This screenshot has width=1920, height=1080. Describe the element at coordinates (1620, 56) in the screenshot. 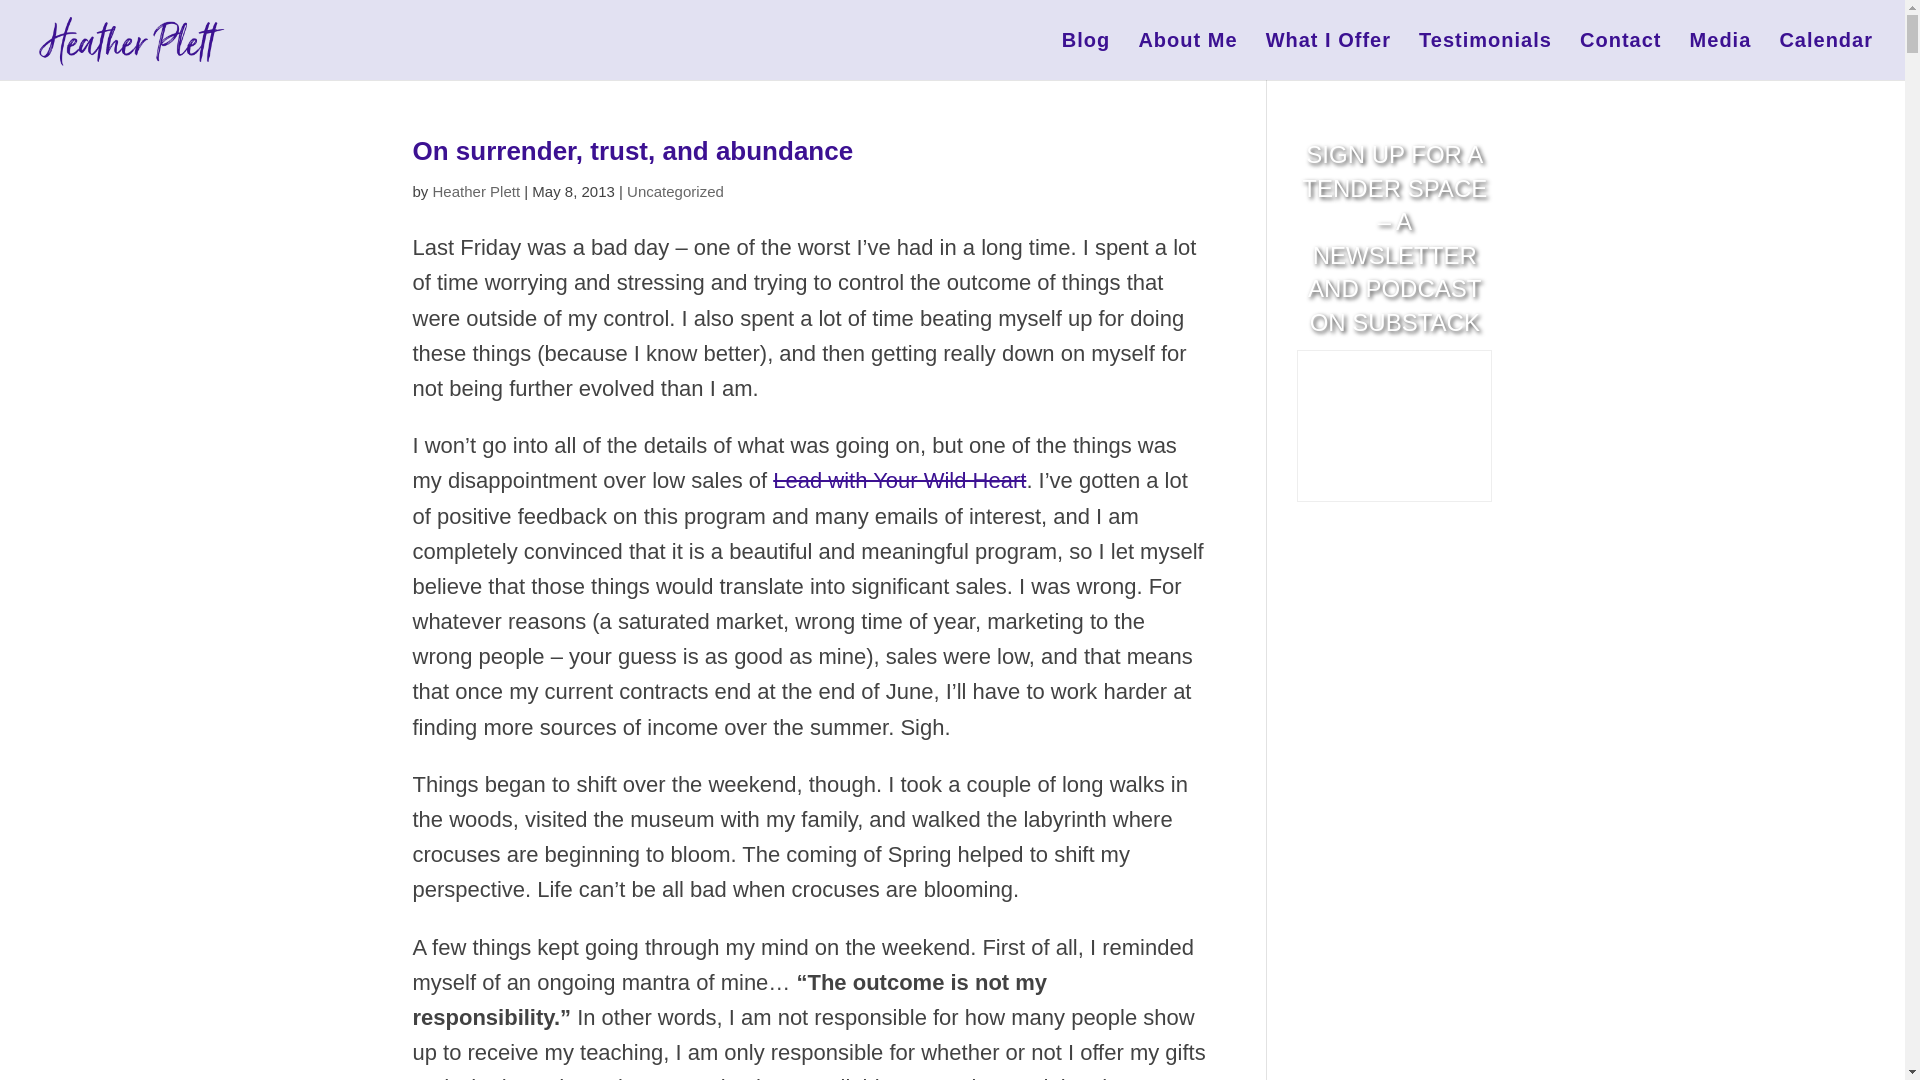

I see `Contact` at that location.